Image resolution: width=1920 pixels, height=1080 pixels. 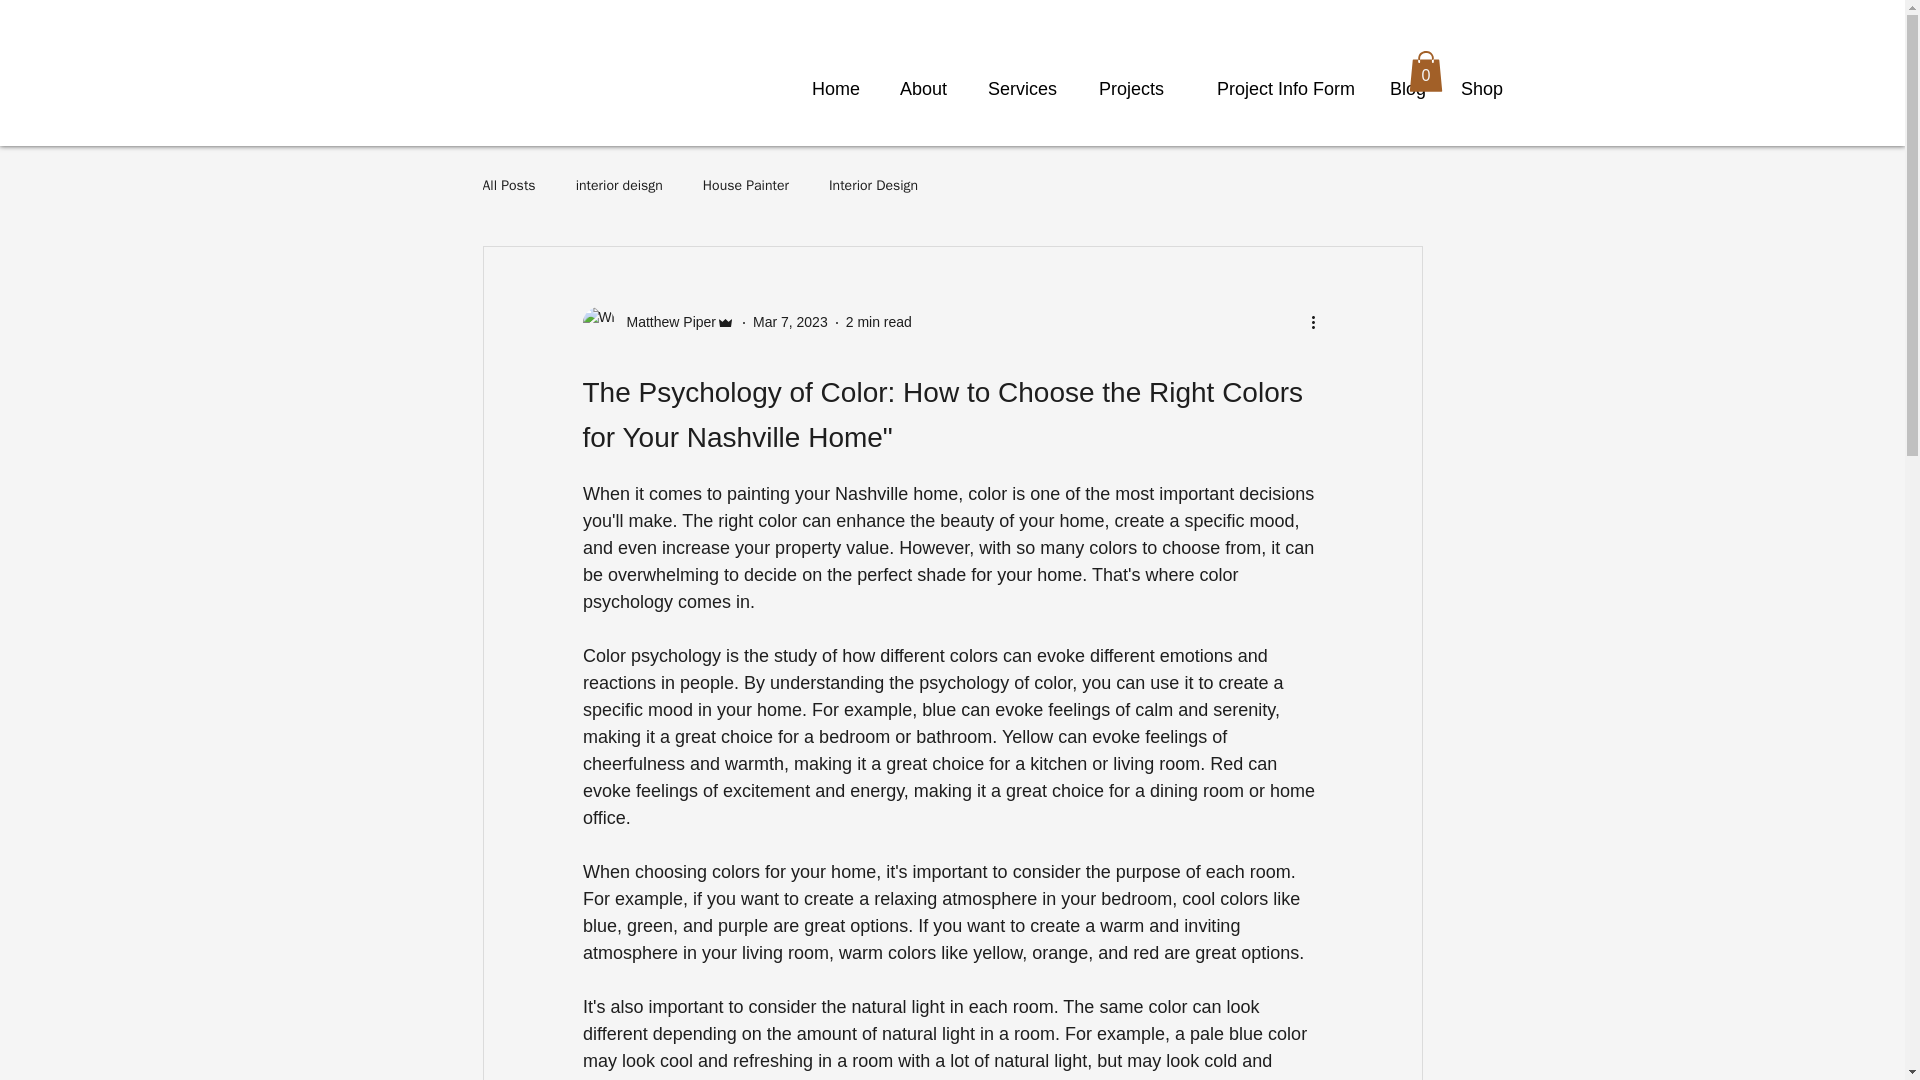 I want to click on Blog, so click(x=1406, y=89).